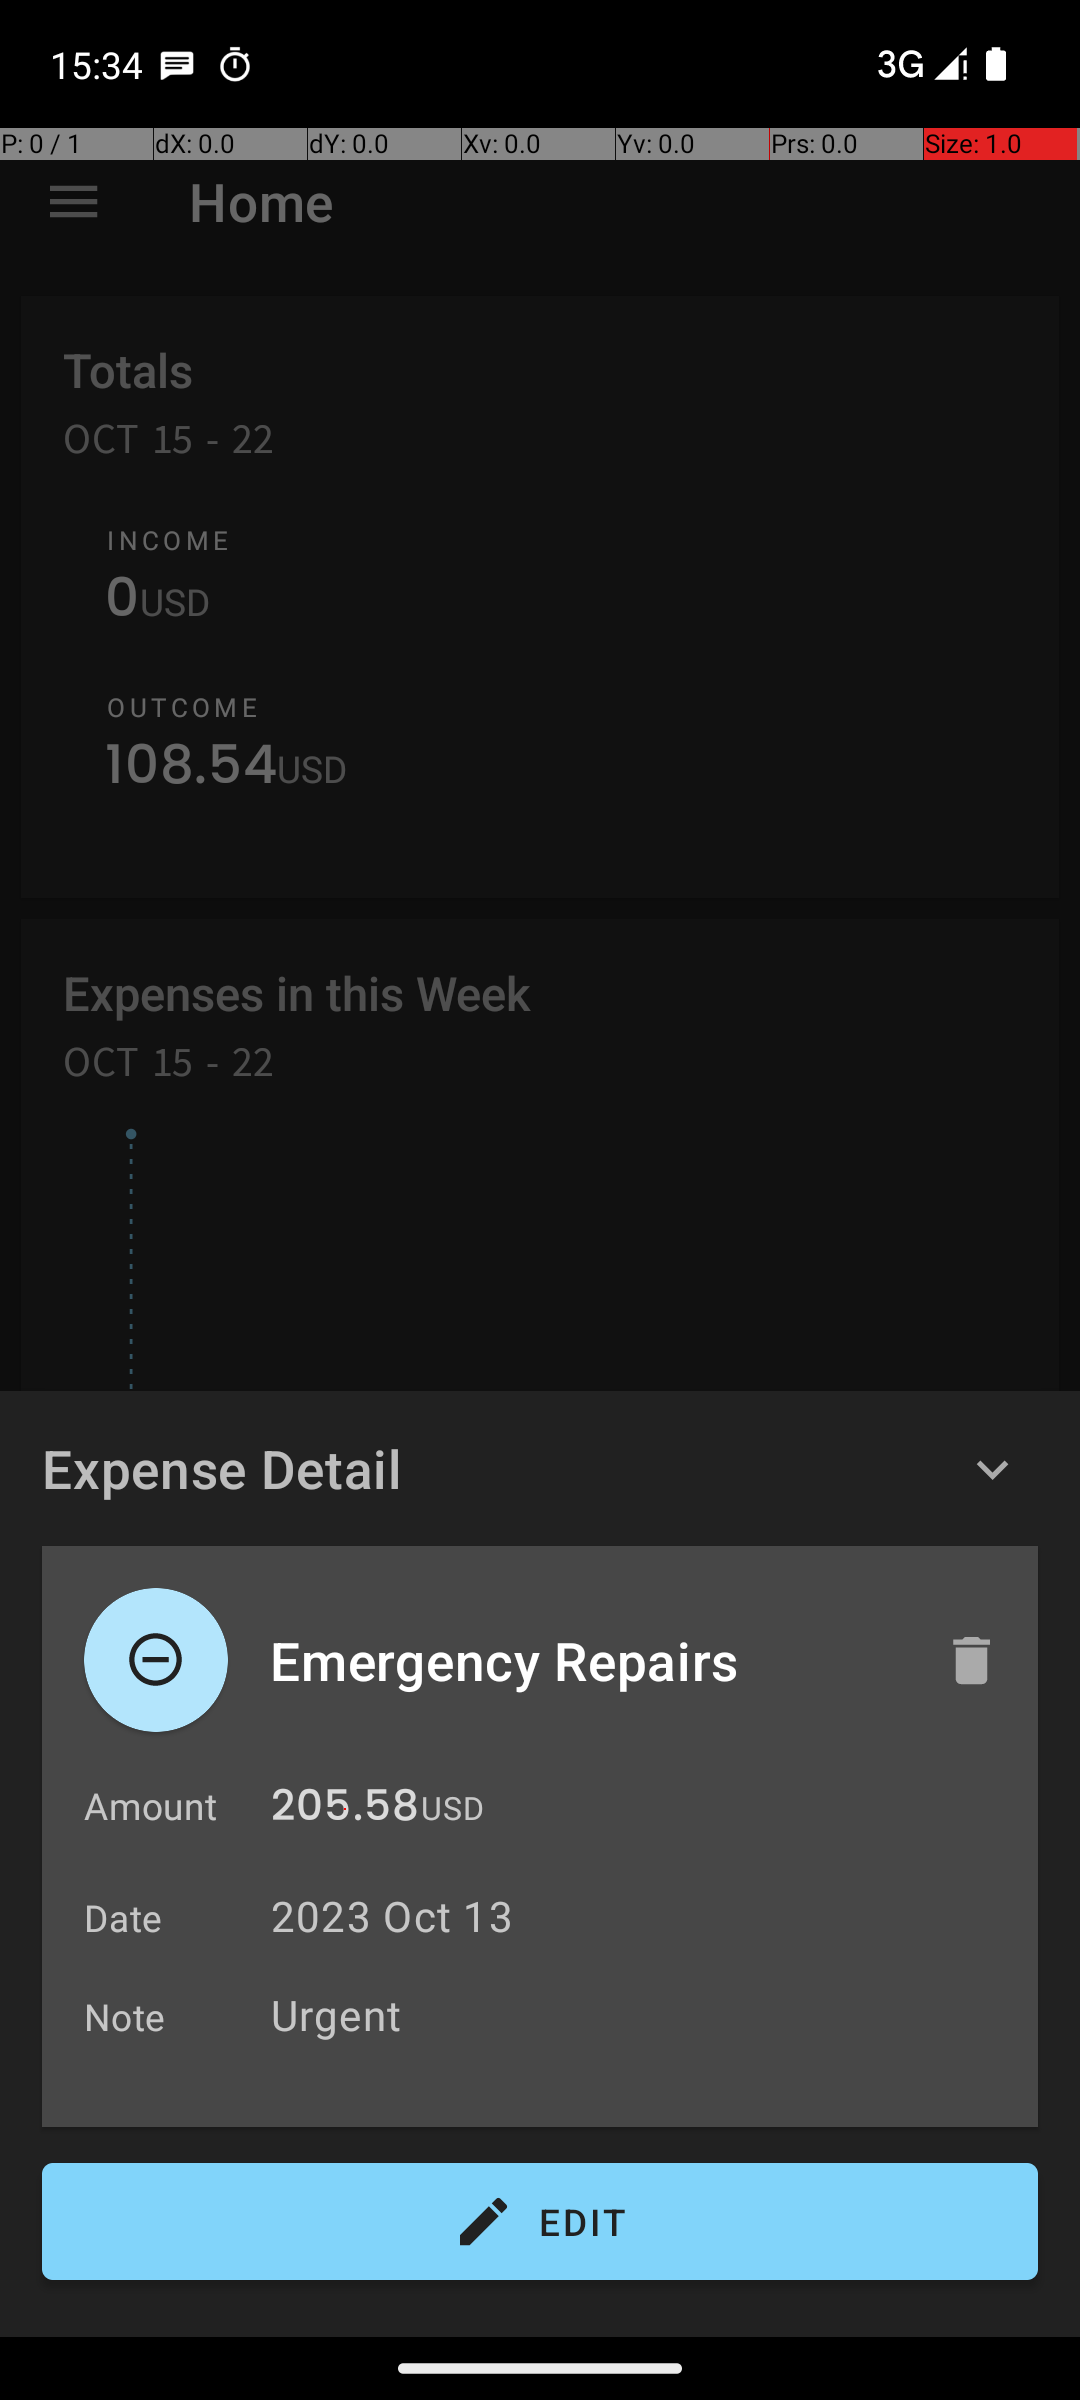 The height and width of the screenshot is (2400, 1080). I want to click on Emergency Repairs, so click(587, 1660).